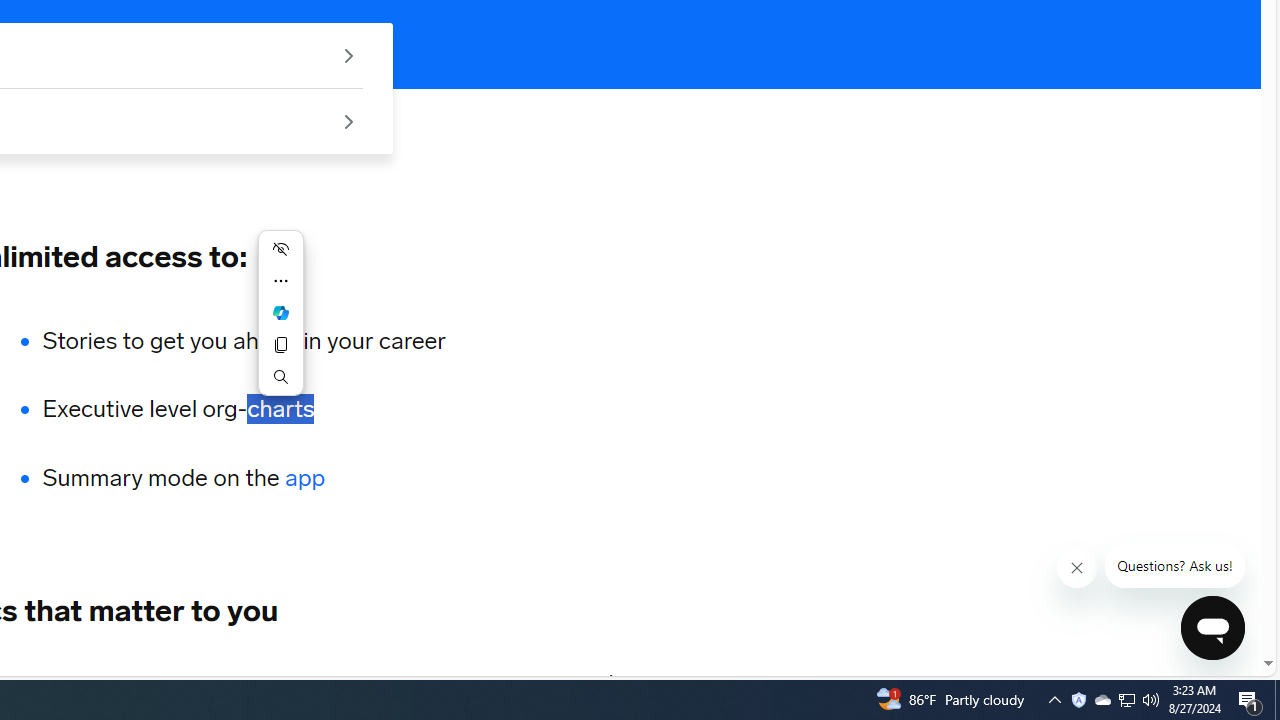 Image resolution: width=1280 pixels, height=720 pixels. I want to click on Questions? Ask us!, so click(1174, 566).